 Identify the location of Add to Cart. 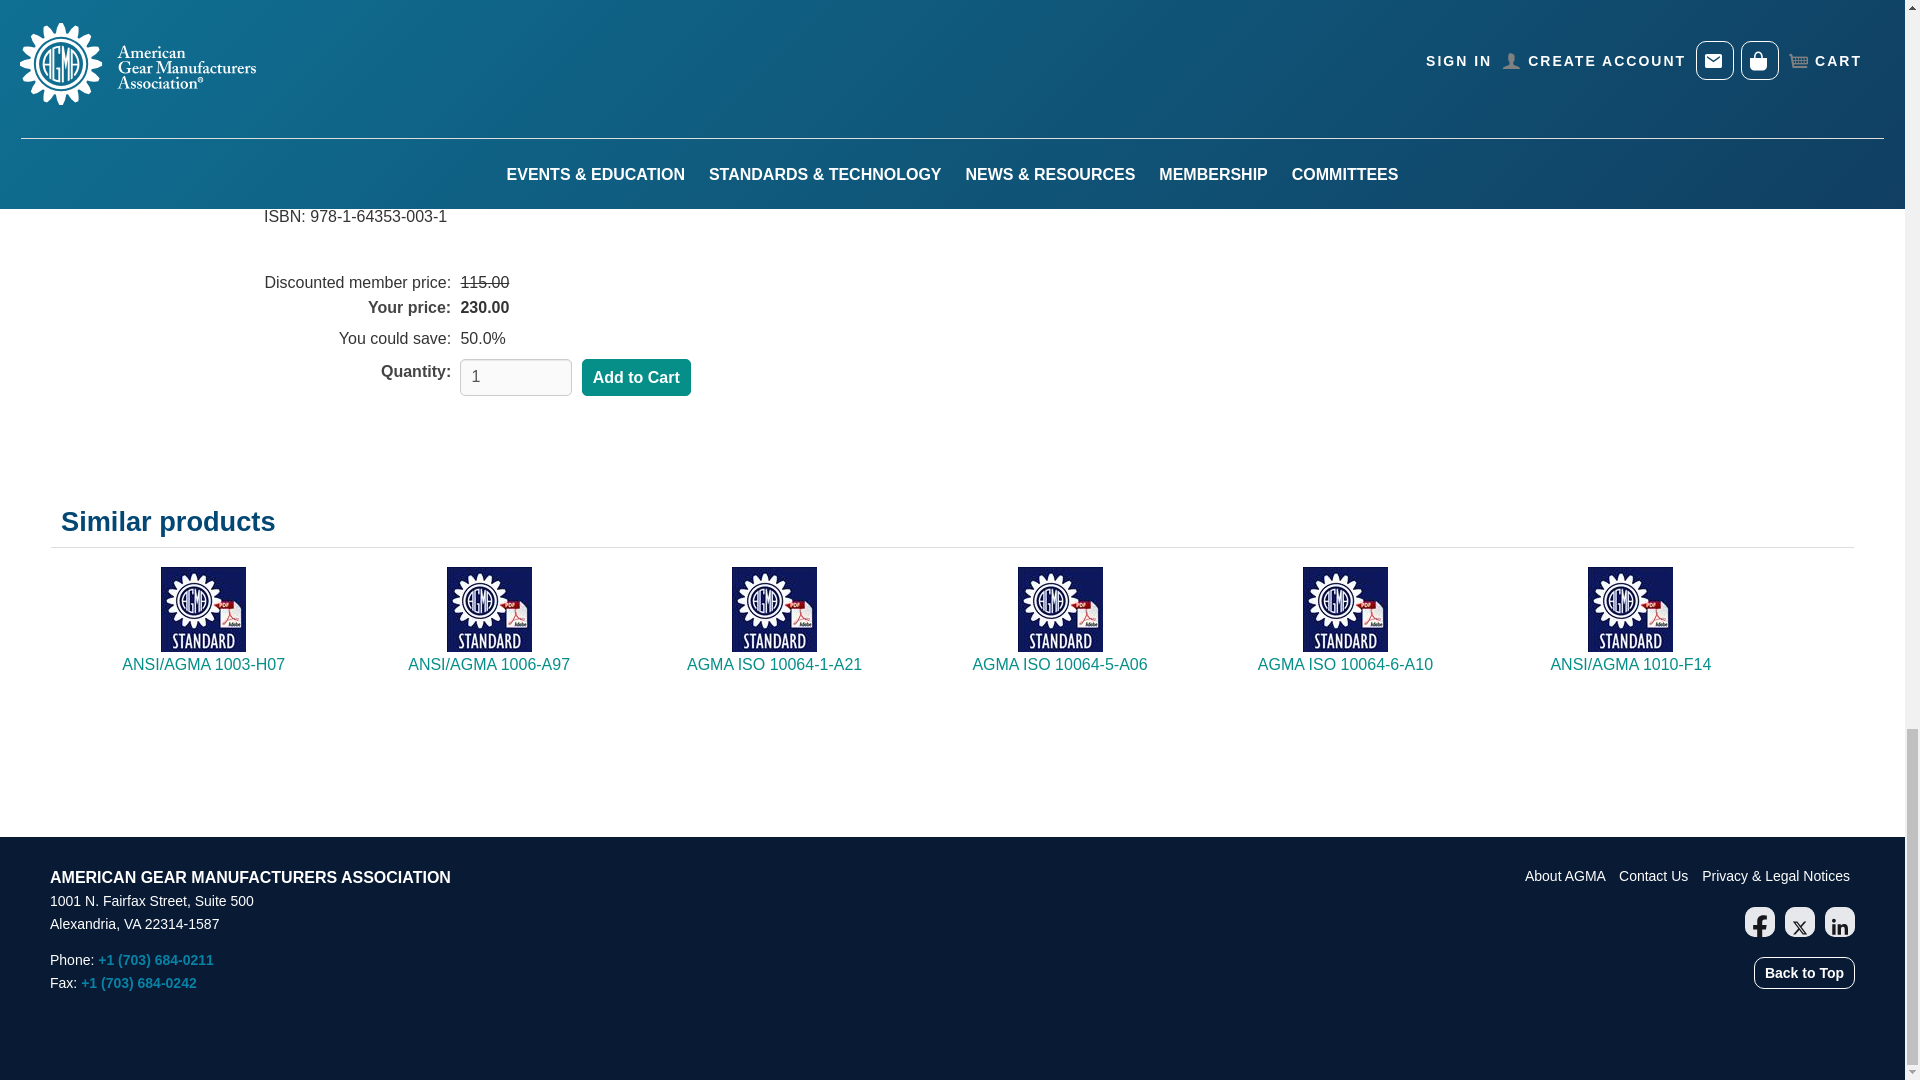
(636, 378).